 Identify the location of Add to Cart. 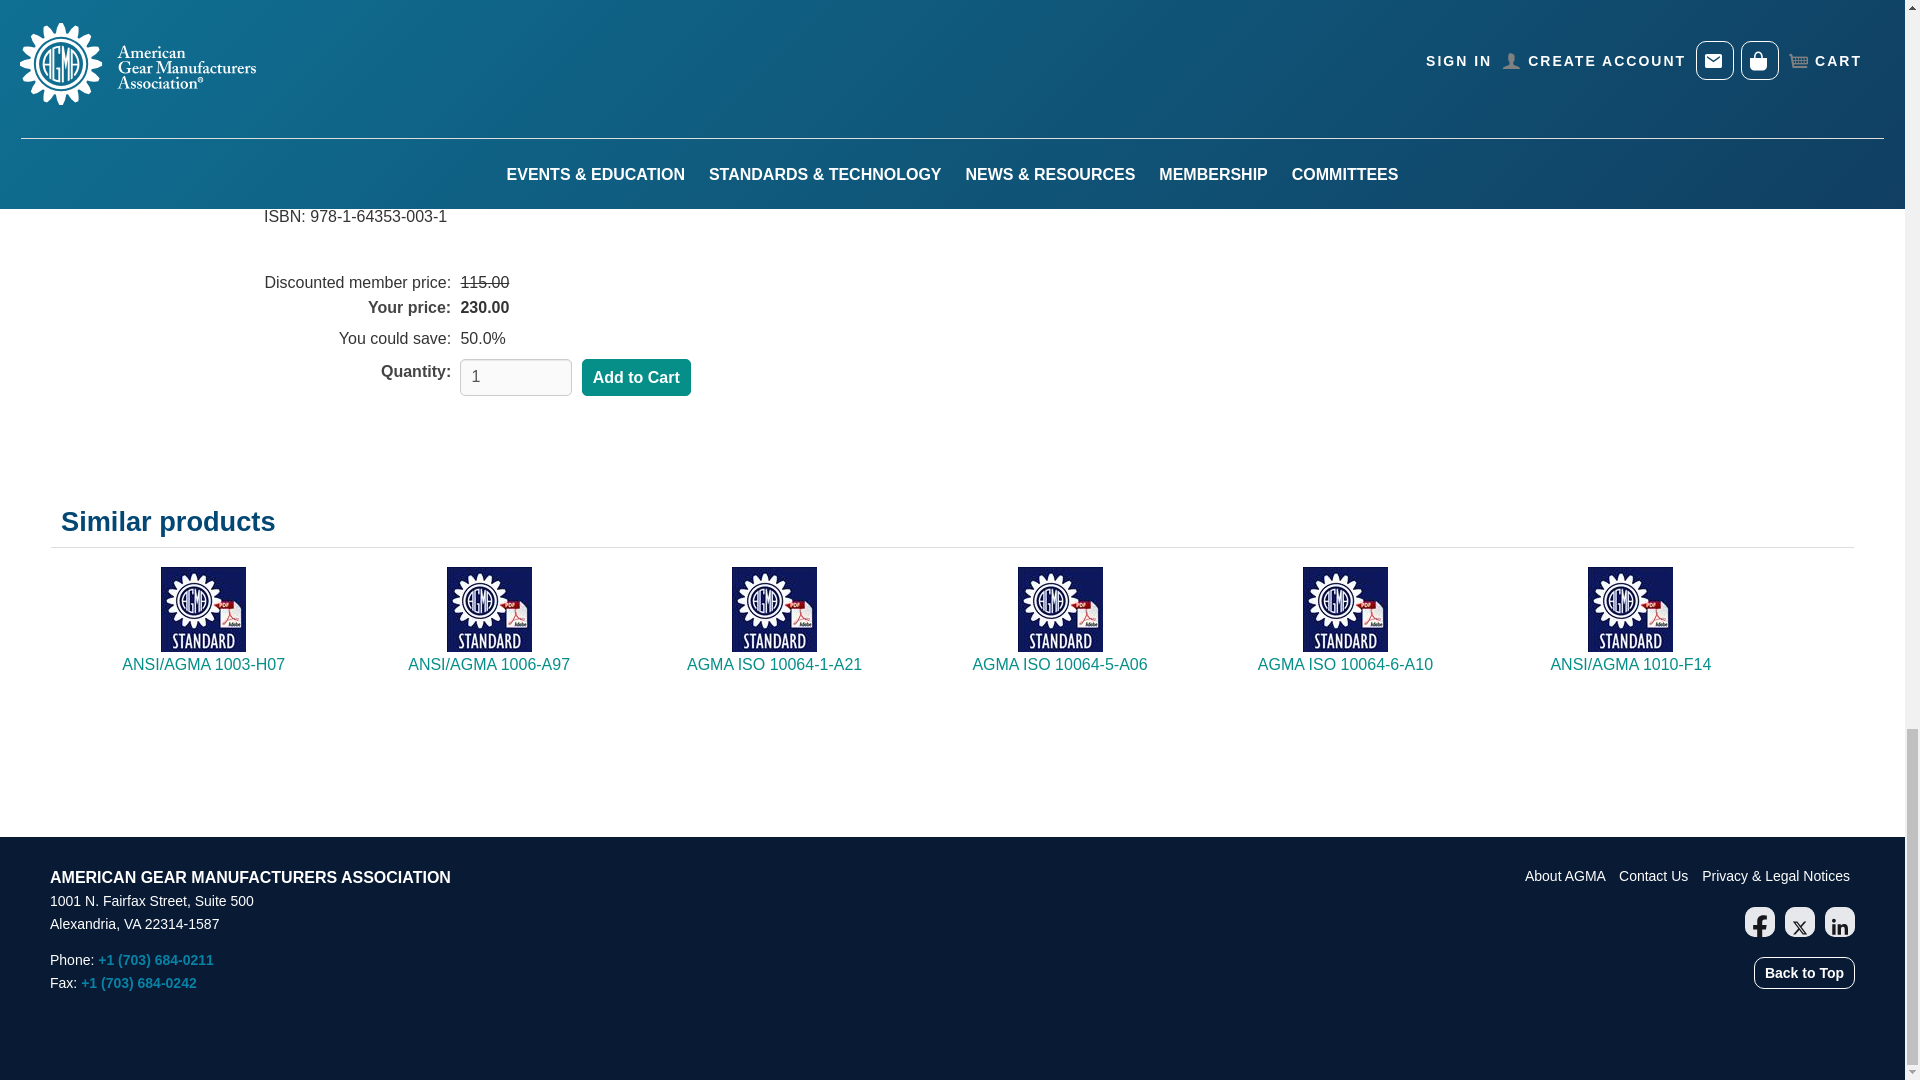
(636, 378).